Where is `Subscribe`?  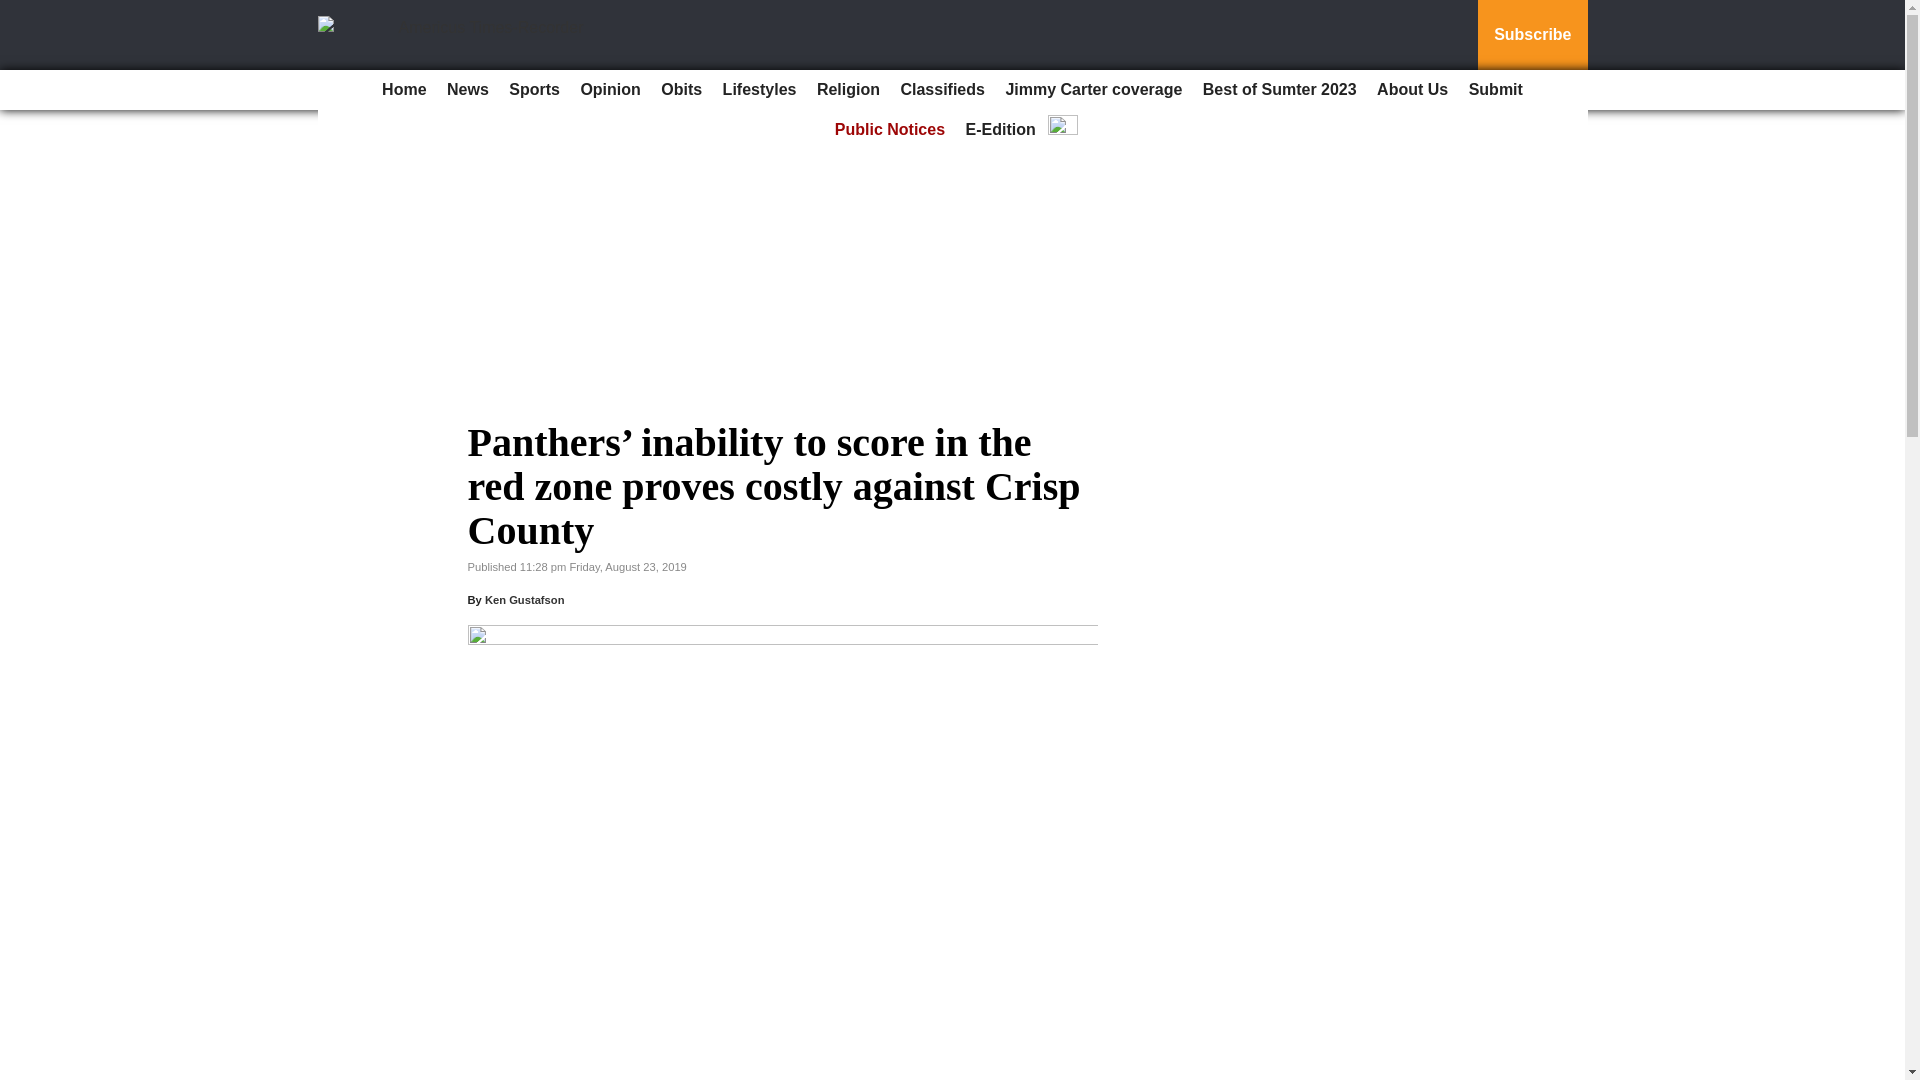 Subscribe is located at coordinates (1532, 35).